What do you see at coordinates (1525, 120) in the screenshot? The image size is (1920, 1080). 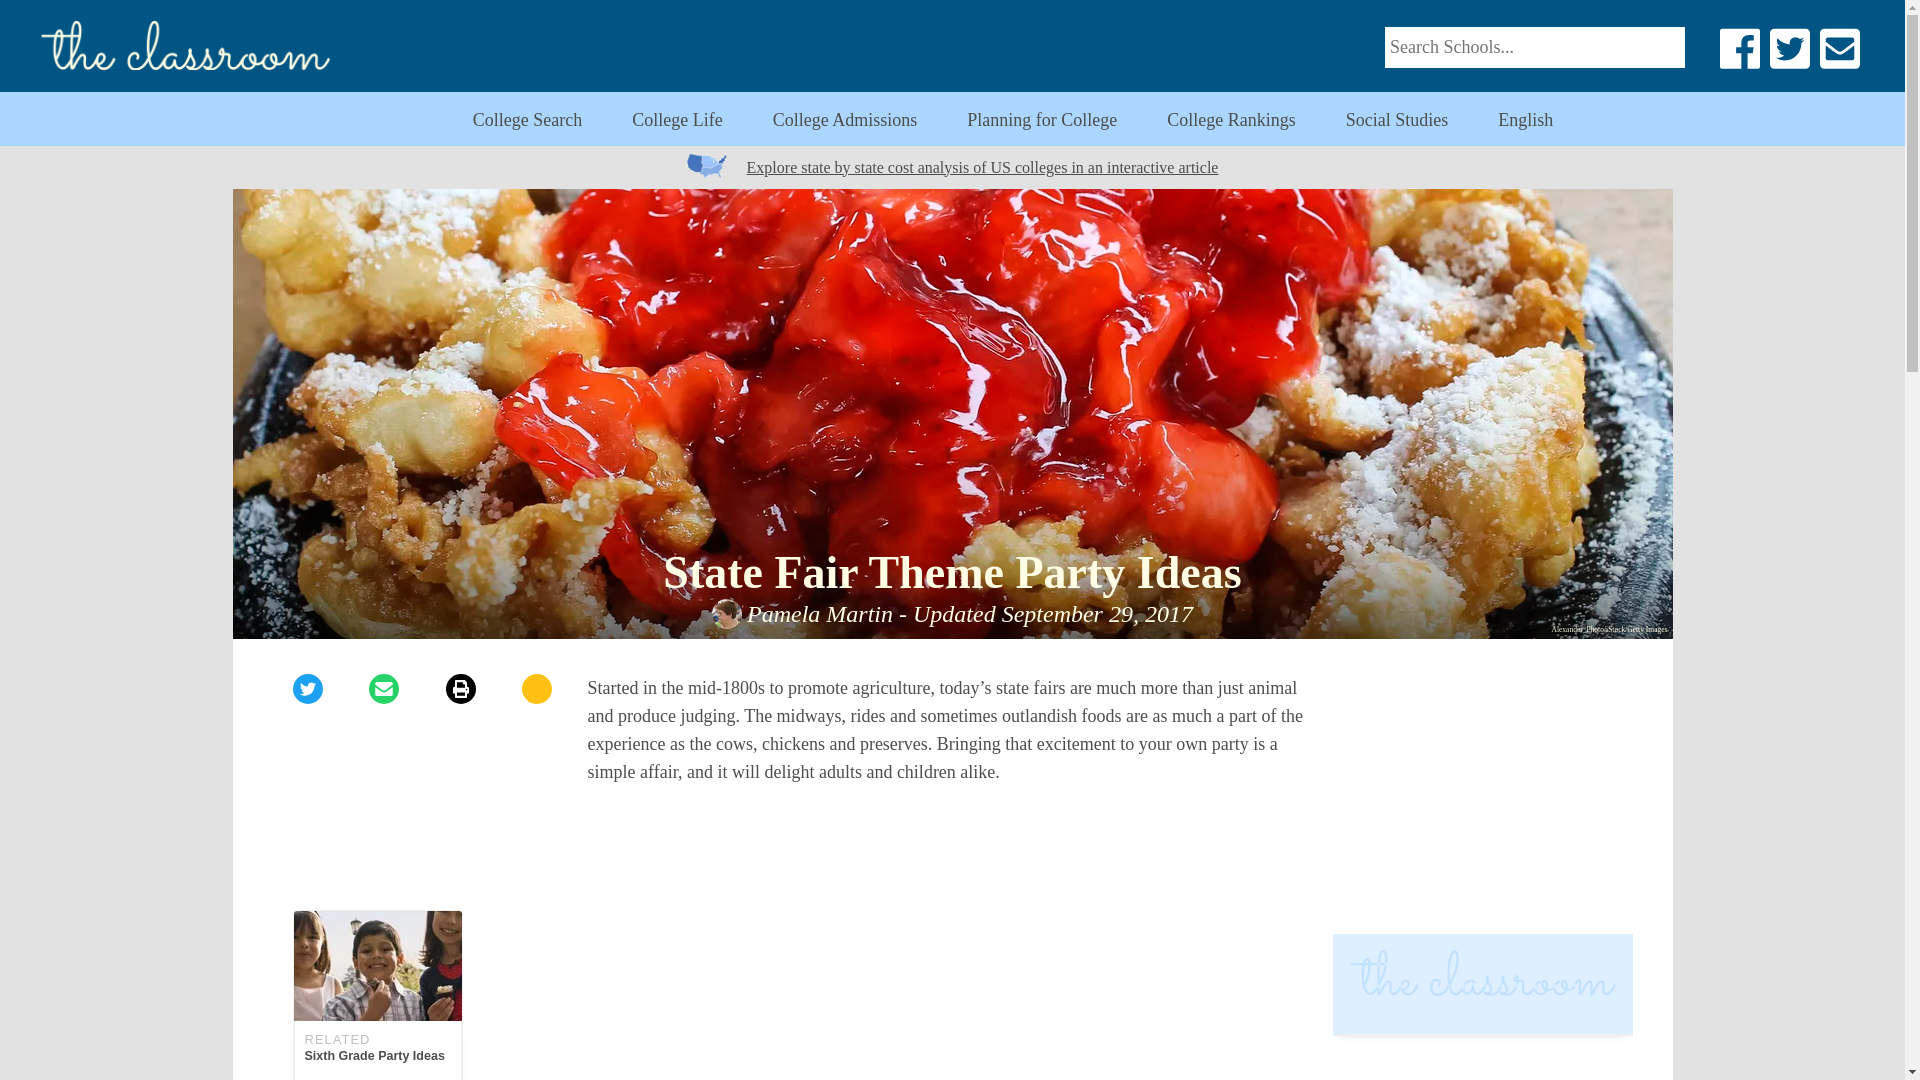 I see `English` at bounding box center [1525, 120].